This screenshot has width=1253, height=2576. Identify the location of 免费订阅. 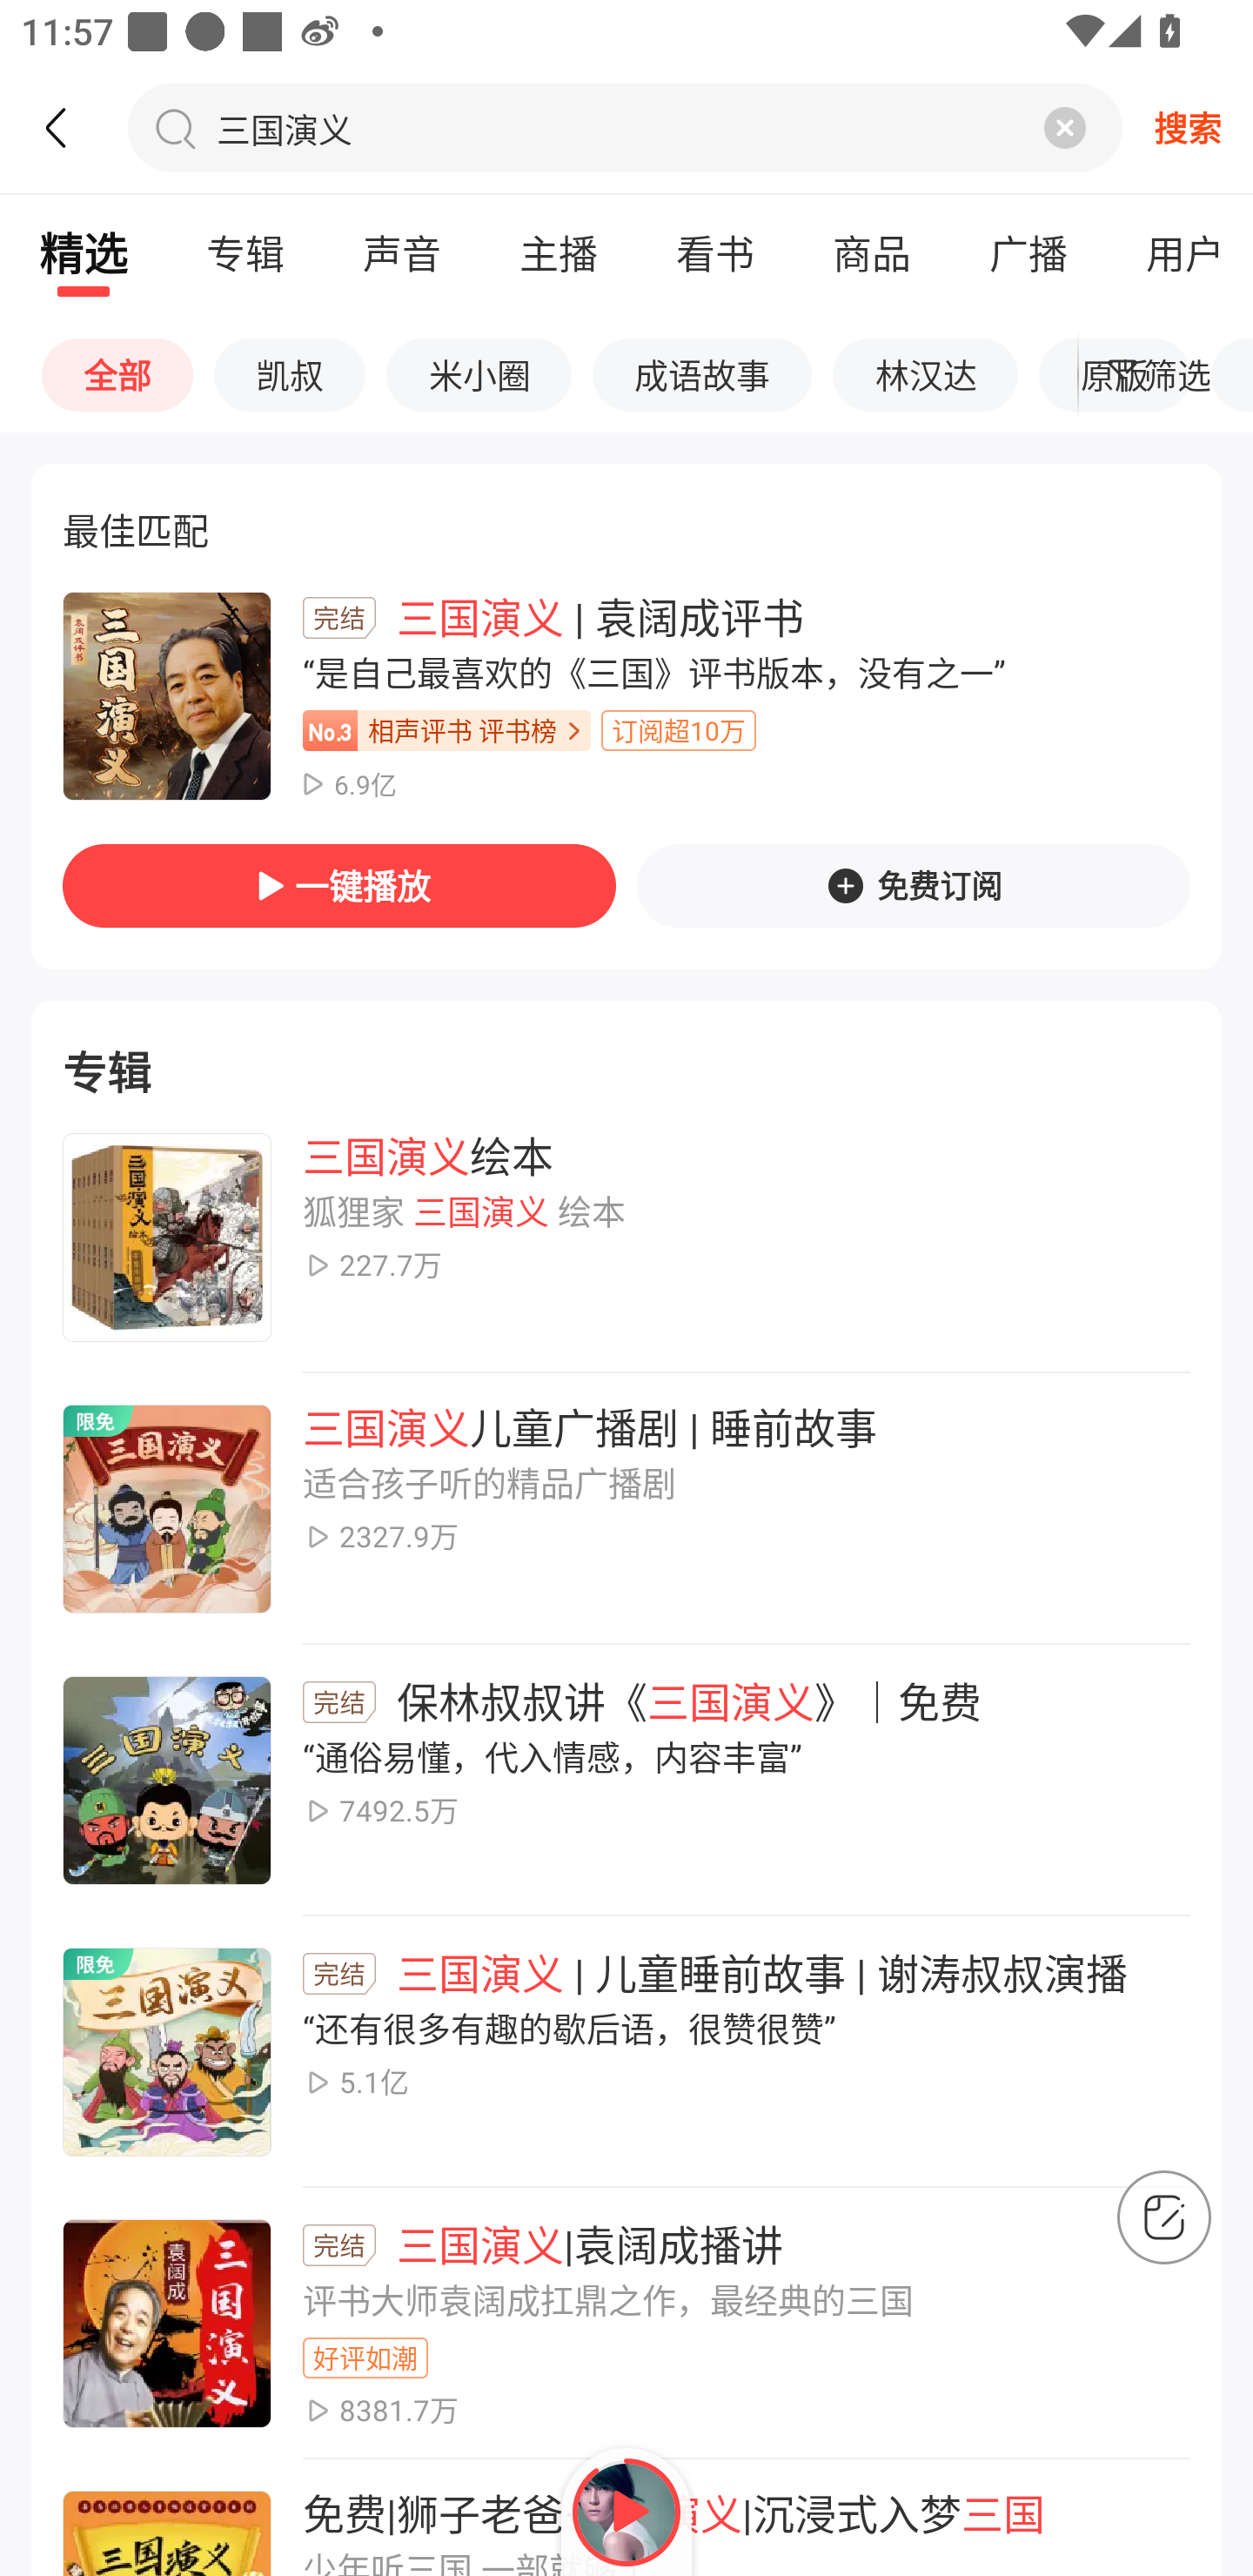
(914, 886).